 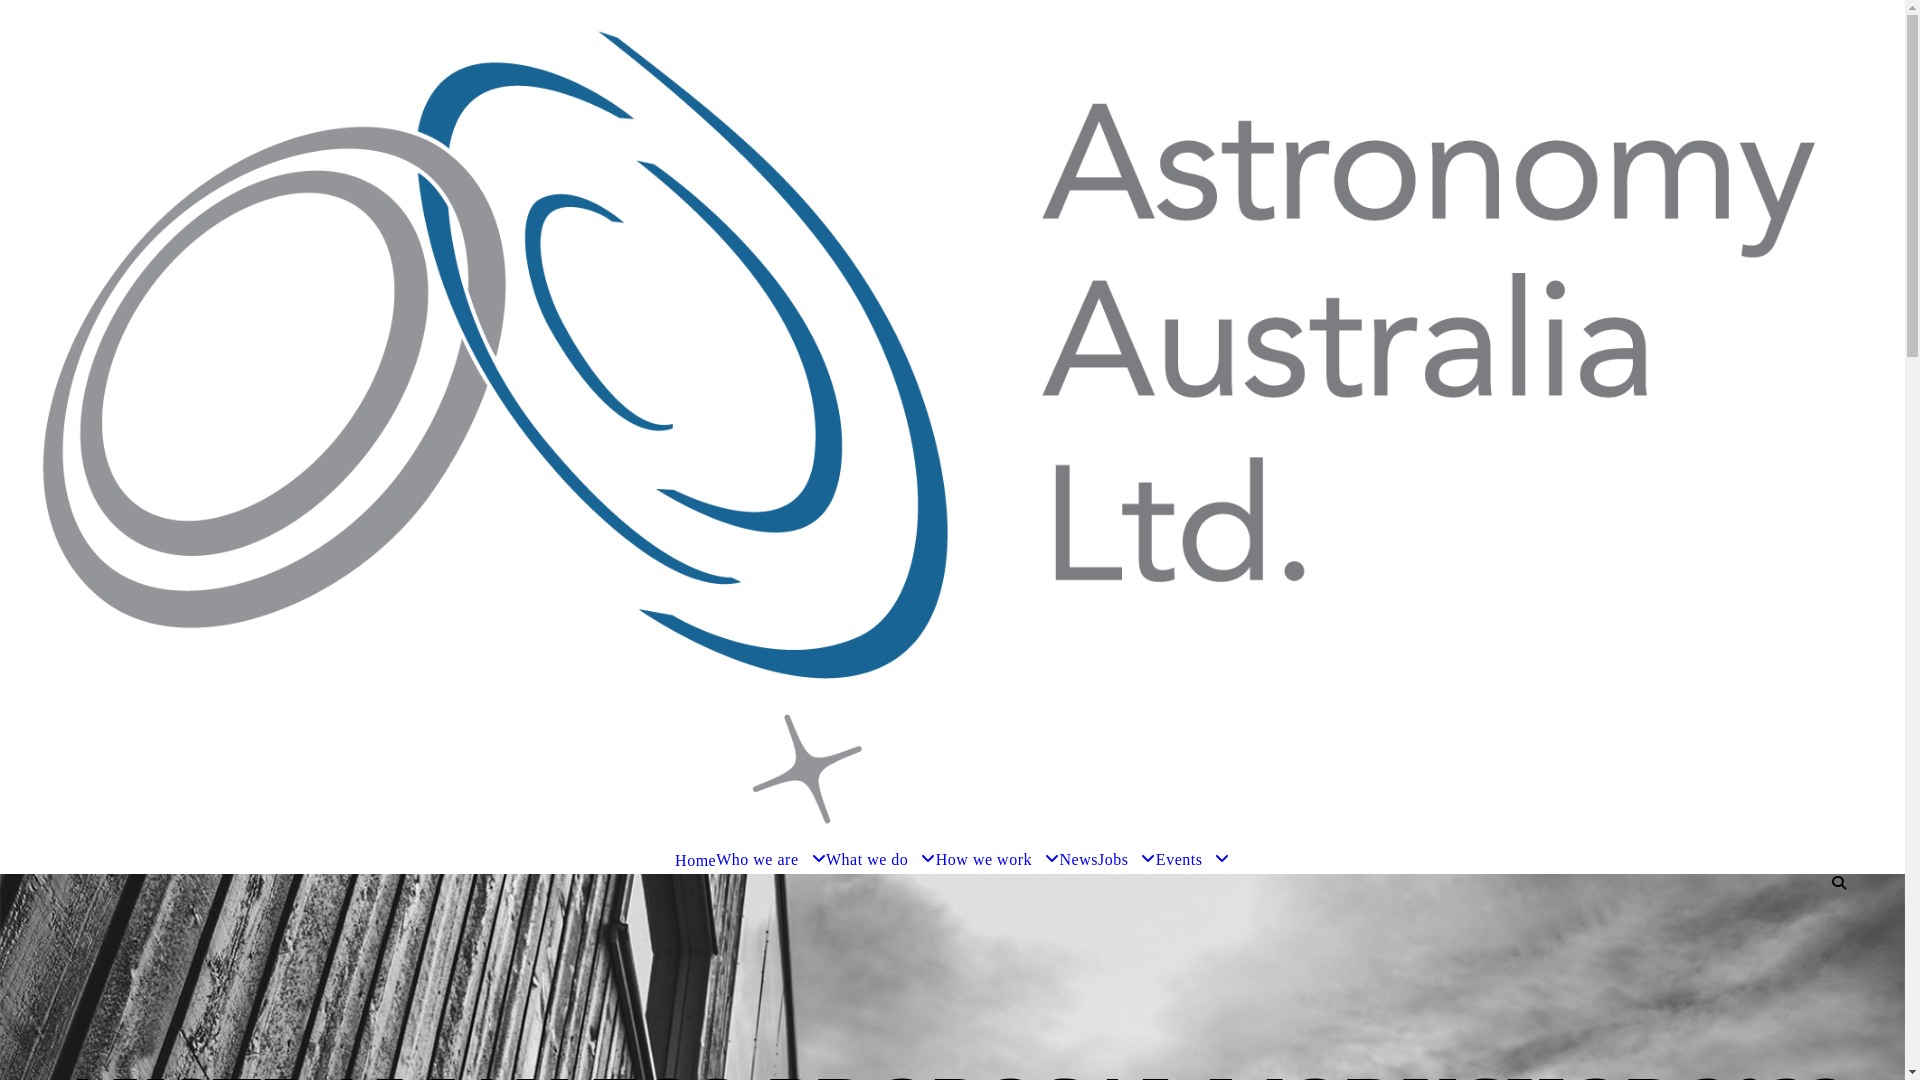 What do you see at coordinates (1127, 860) in the screenshot?
I see `Jobs` at bounding box center [1127, 860].